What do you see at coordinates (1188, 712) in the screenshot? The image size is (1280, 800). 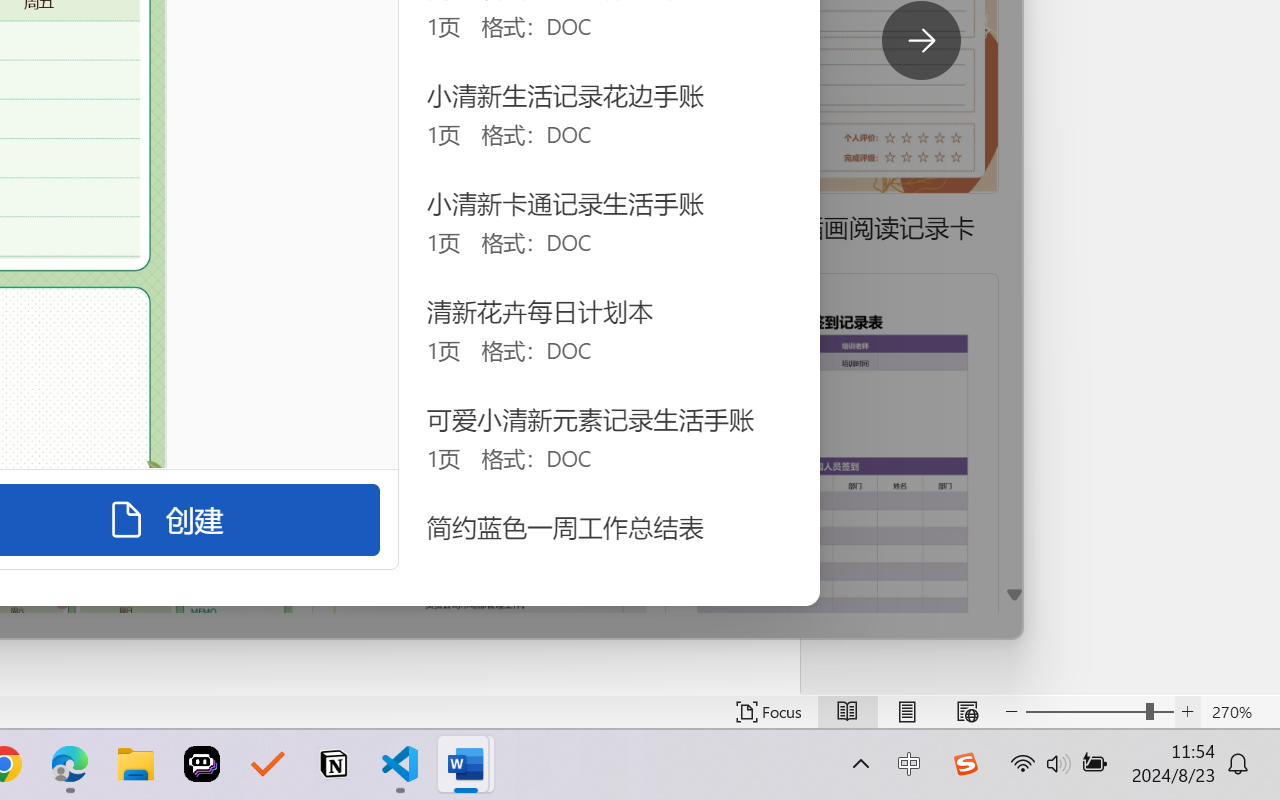 I see `Increase Text Size` at bounding box center [1188, 712].